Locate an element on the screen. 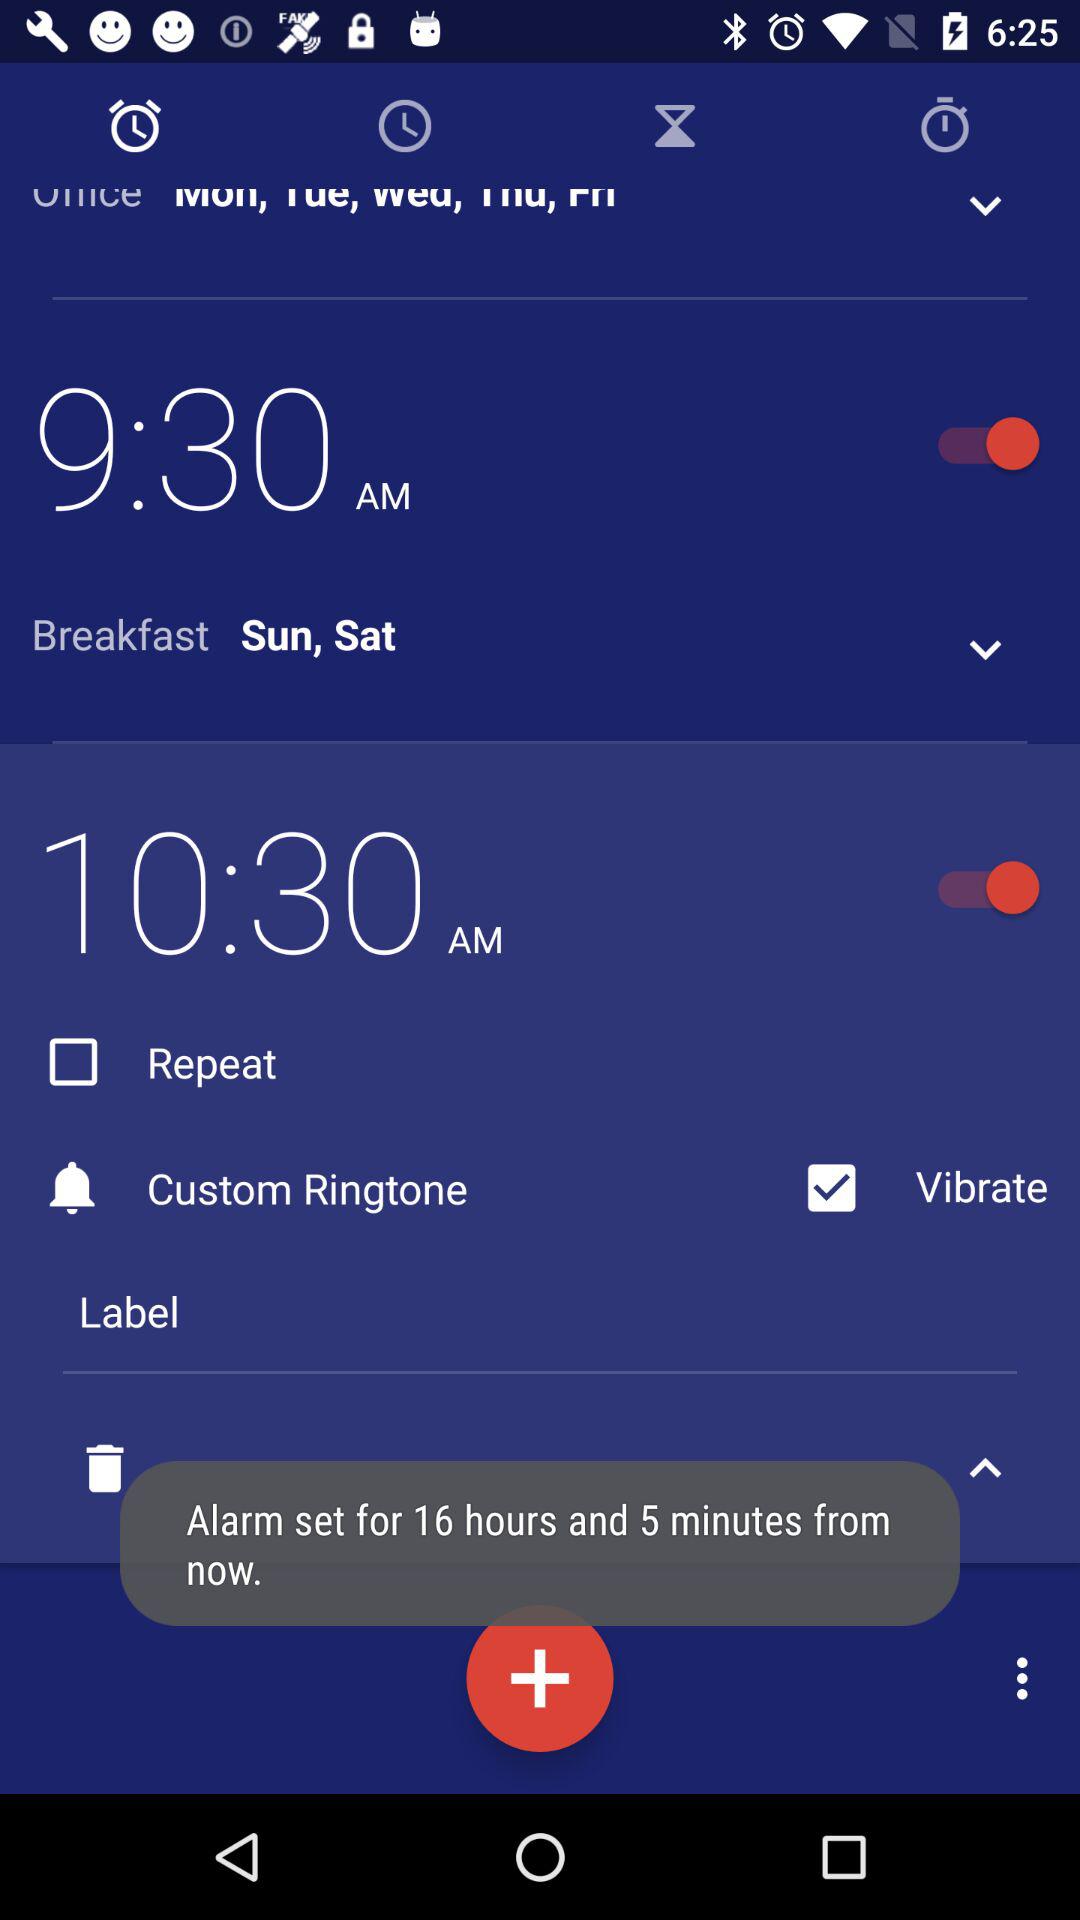  launch item below custom ringtone icon is located at coordinates (540, 1311).